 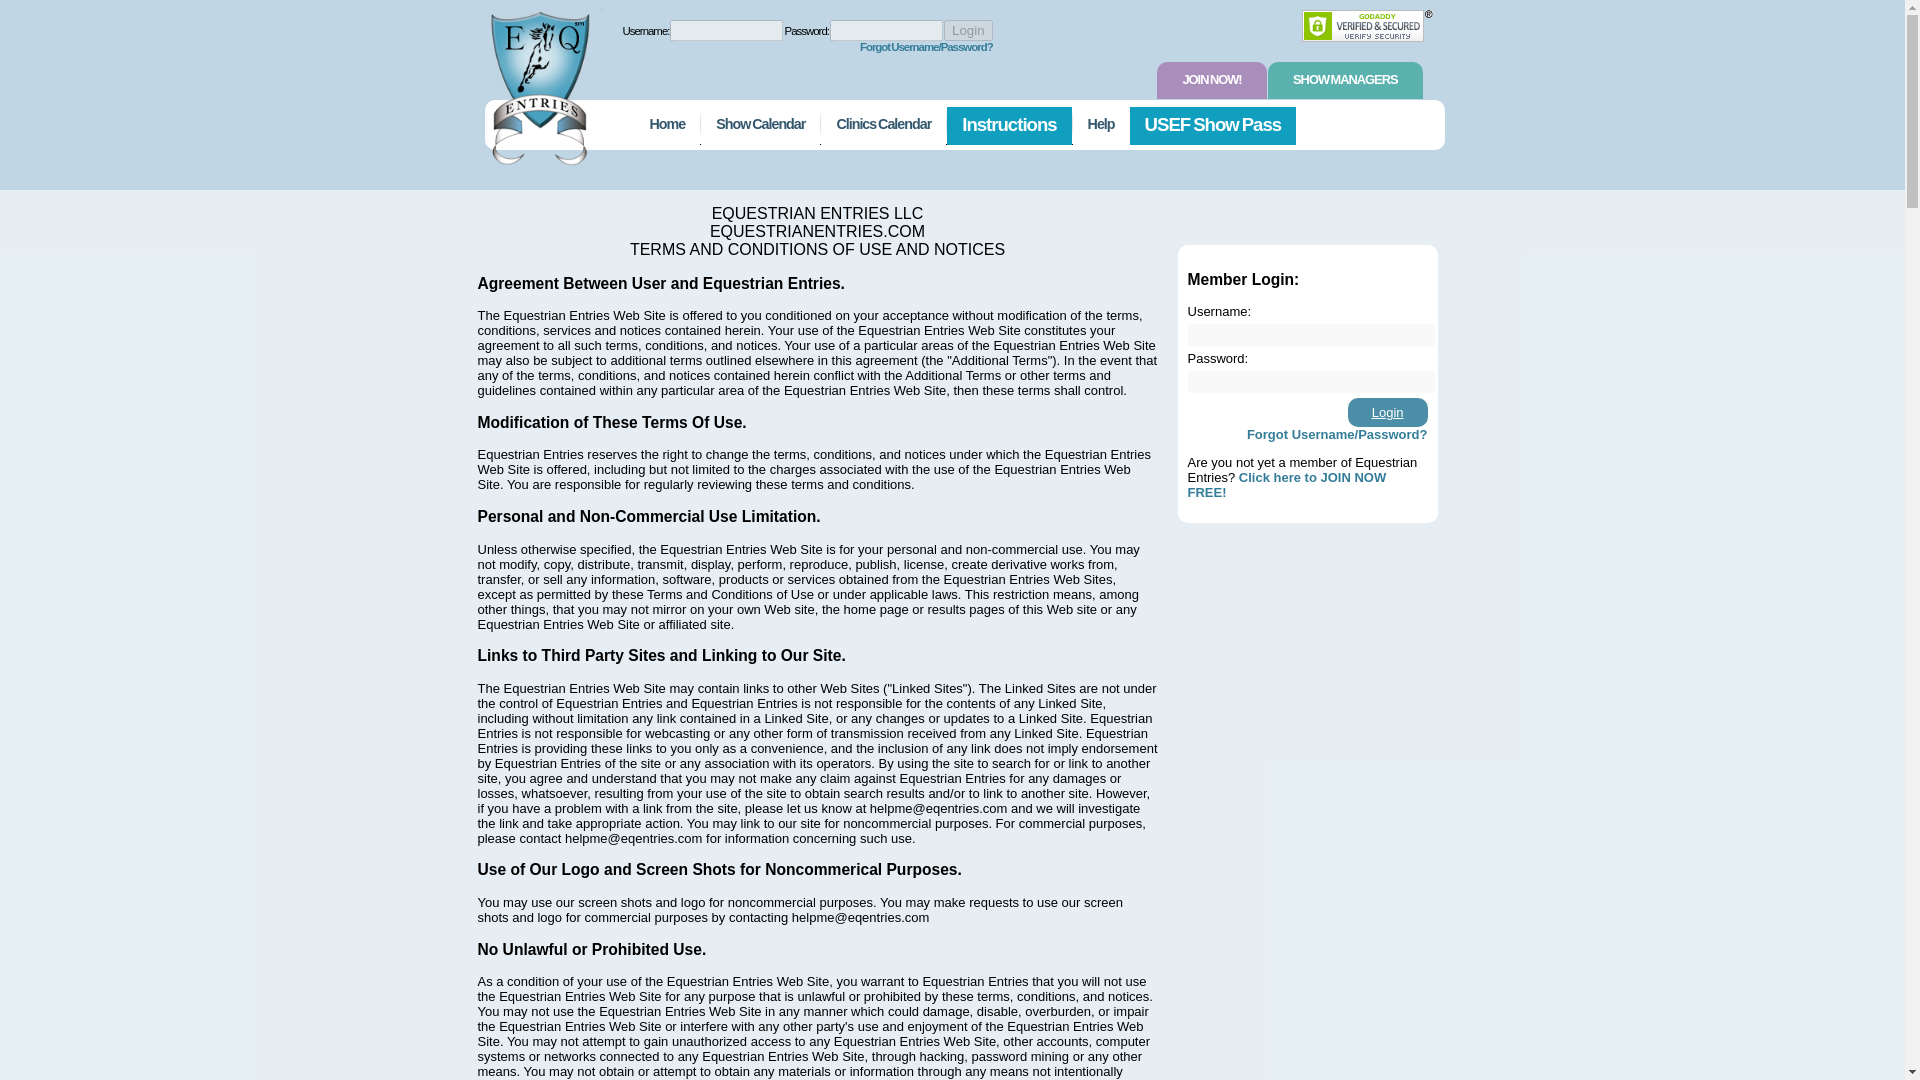 What do you see at coordinates (968, 30) in the screenshot?
I see `Login` at bounding box center [968, 30].